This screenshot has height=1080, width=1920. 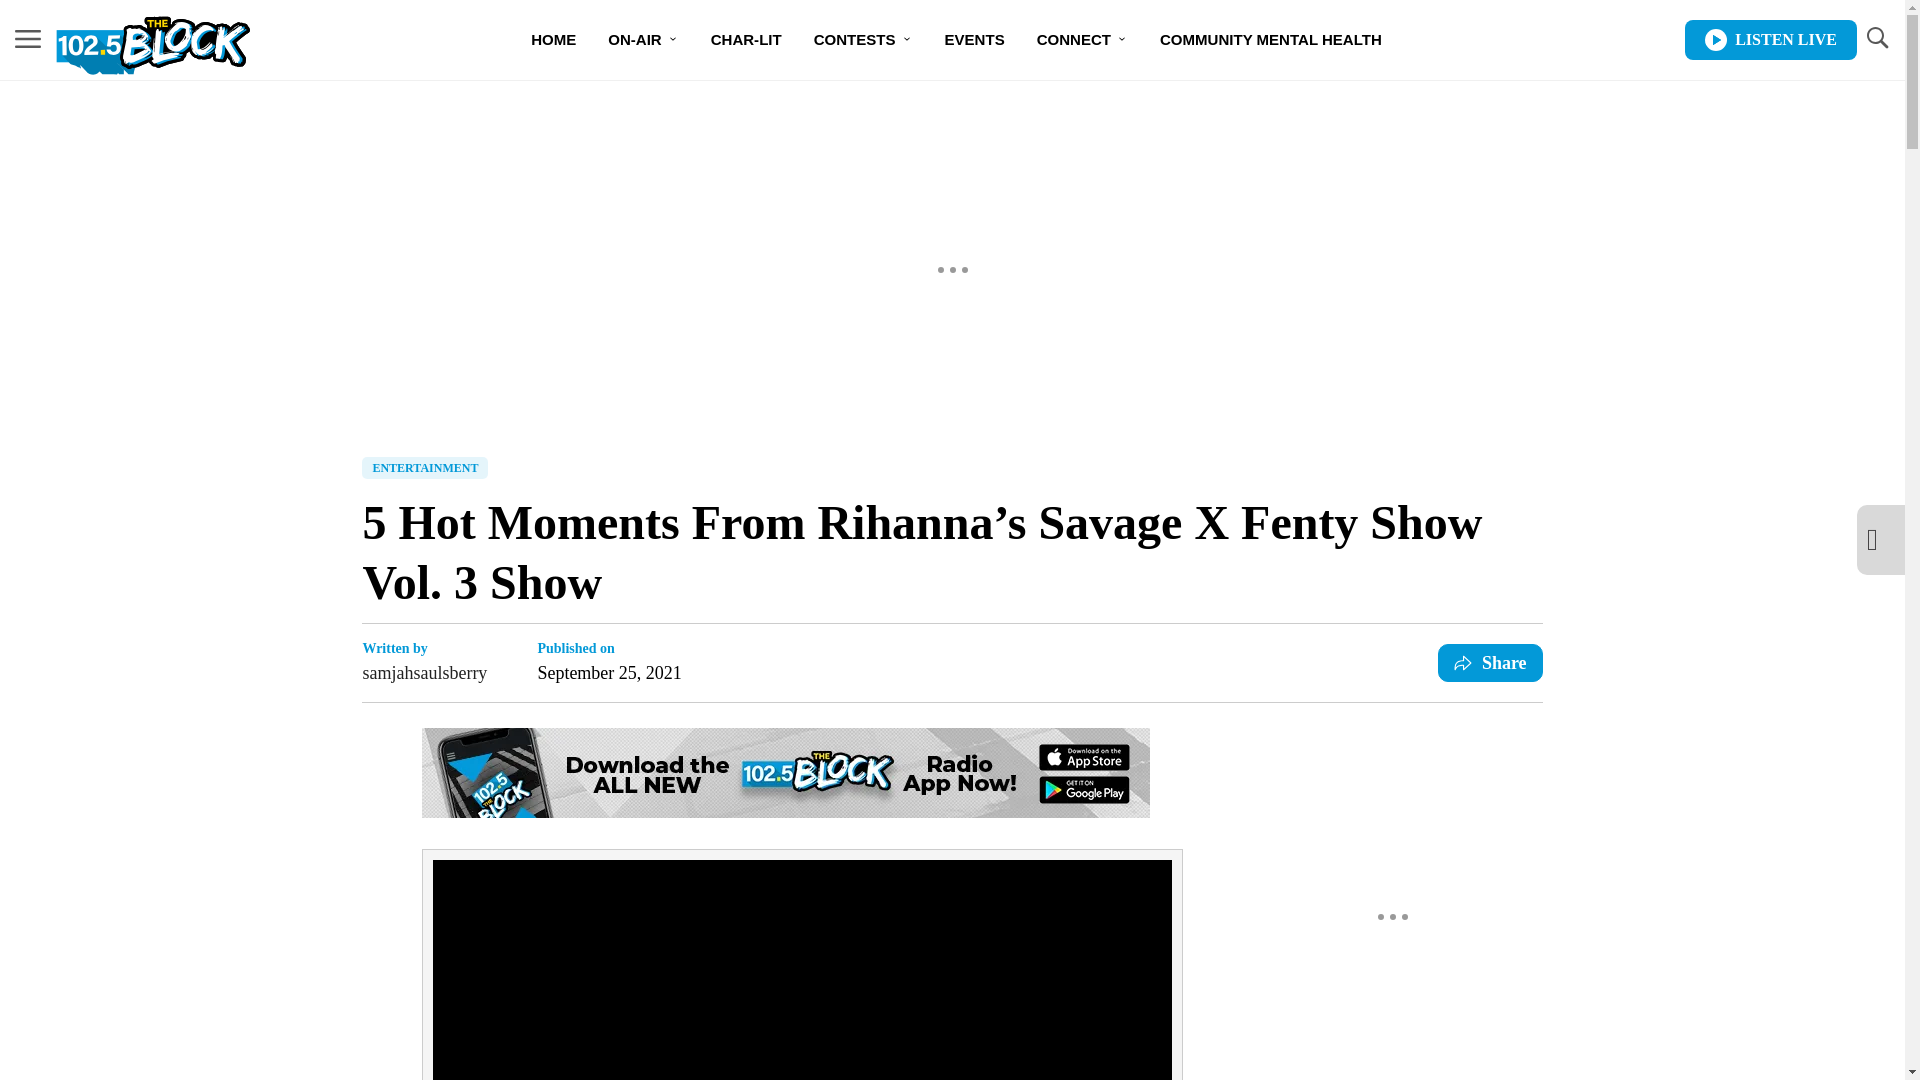 I want to click on MENU, so click(x=28, y=38).